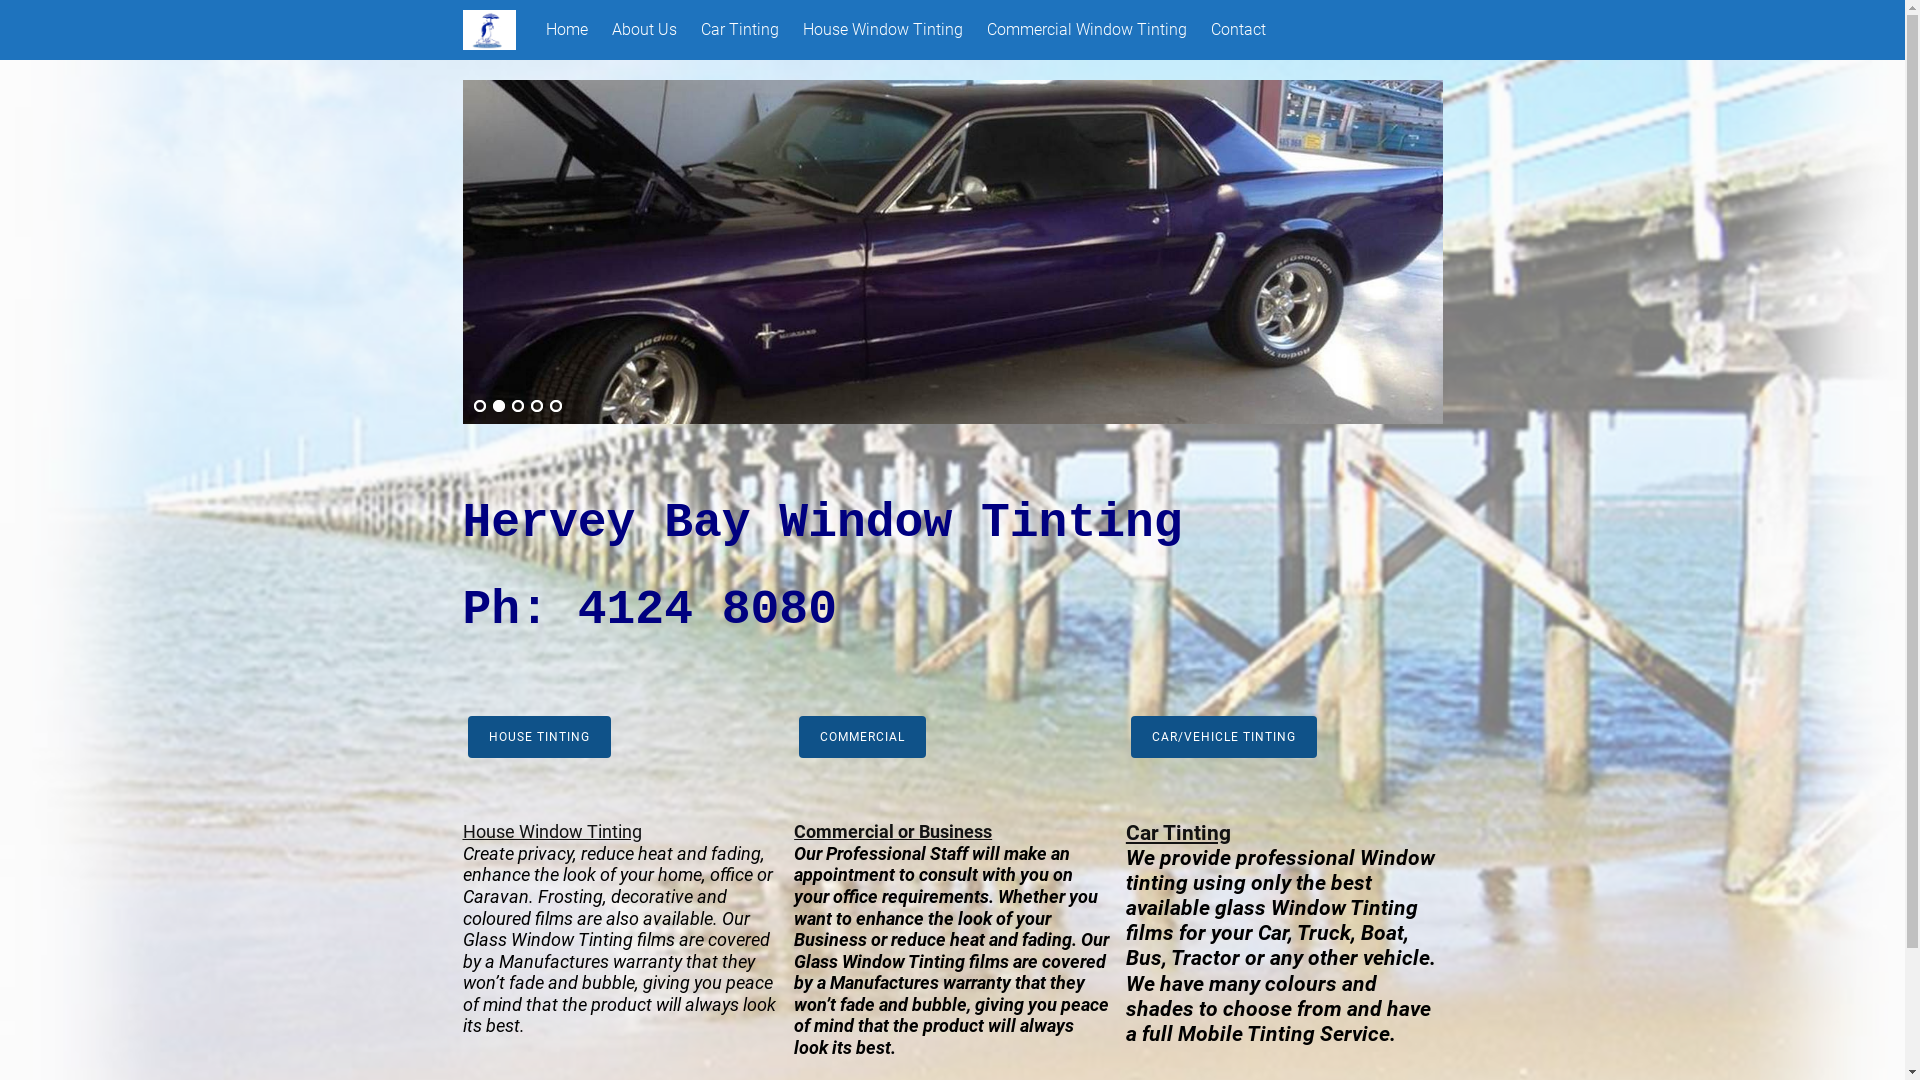 This screenshot has width=1920, height=1080. Describe the element at coordinates (555, 407) in the screenshot. I see `5` at that location.